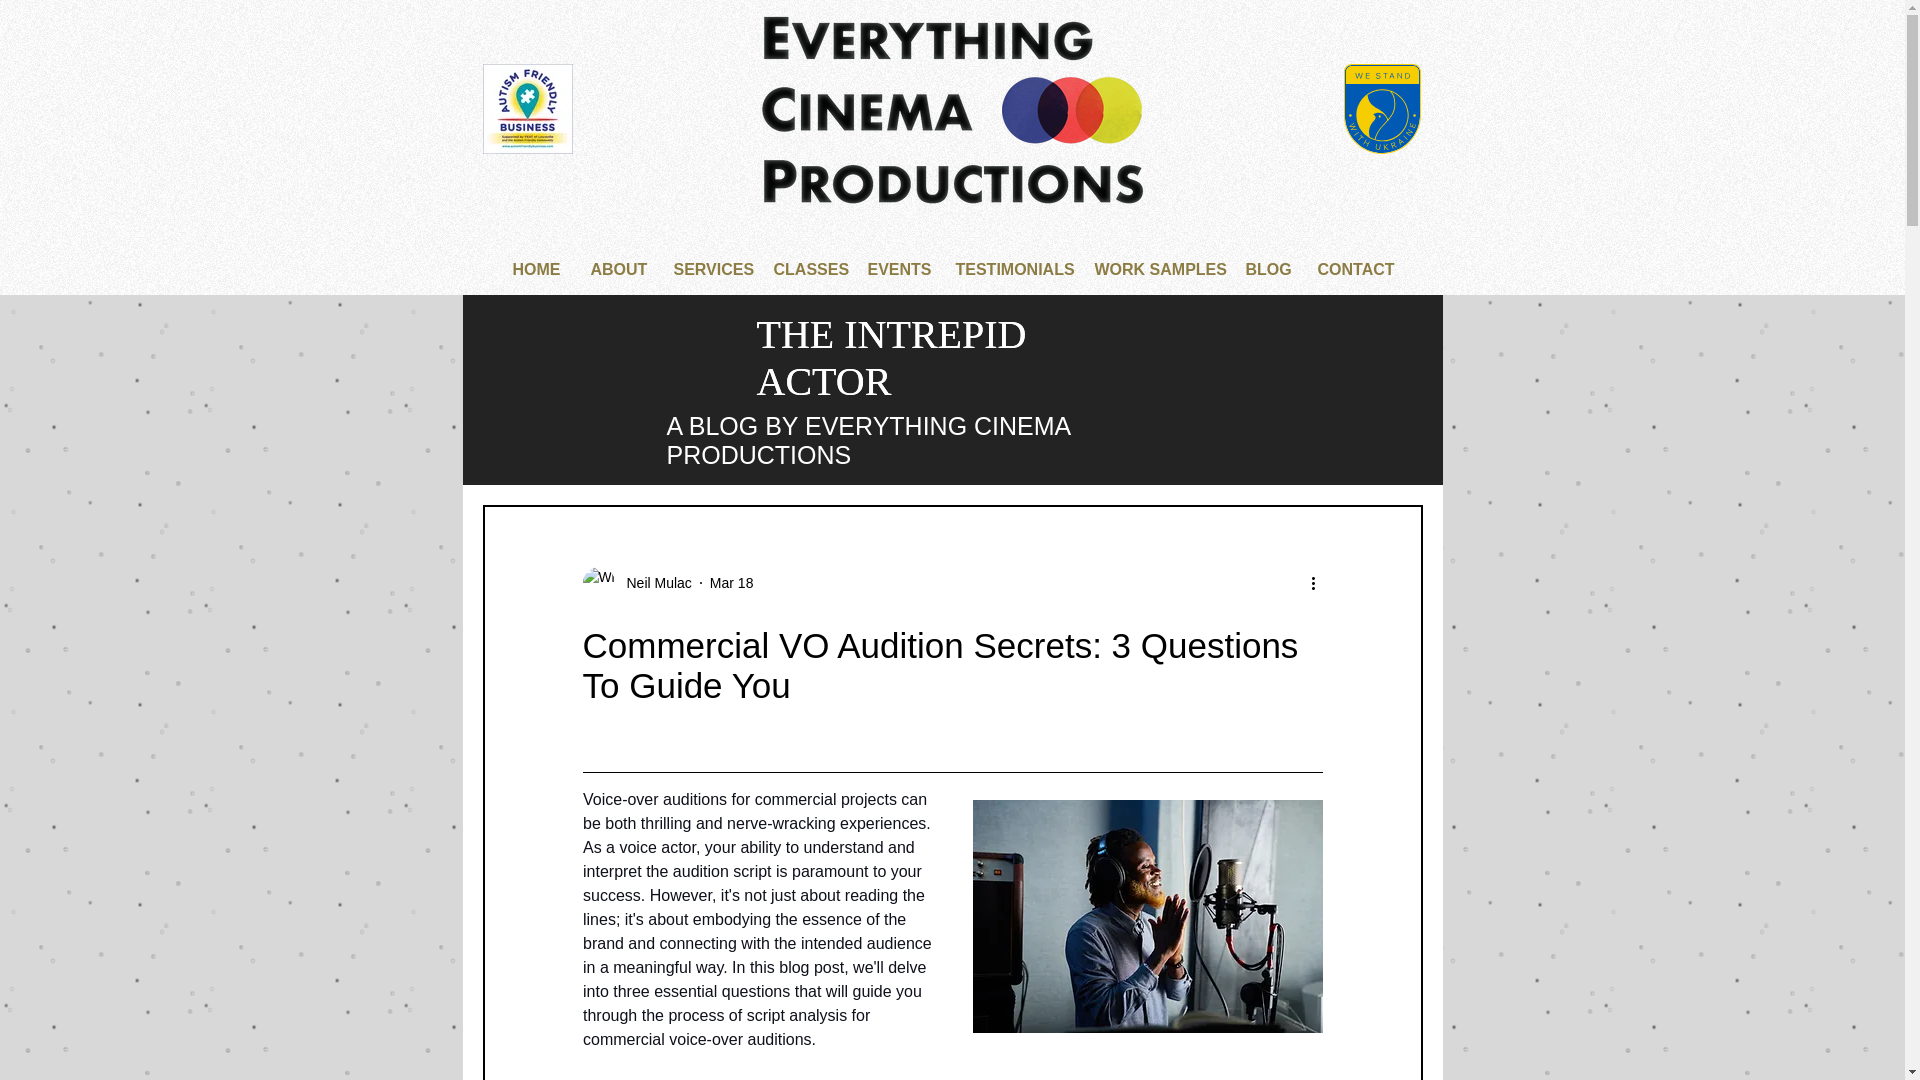  Describe the element at coordinates (1154, 270) in the screenshot. I see `WORK SAMPLES` at that location.